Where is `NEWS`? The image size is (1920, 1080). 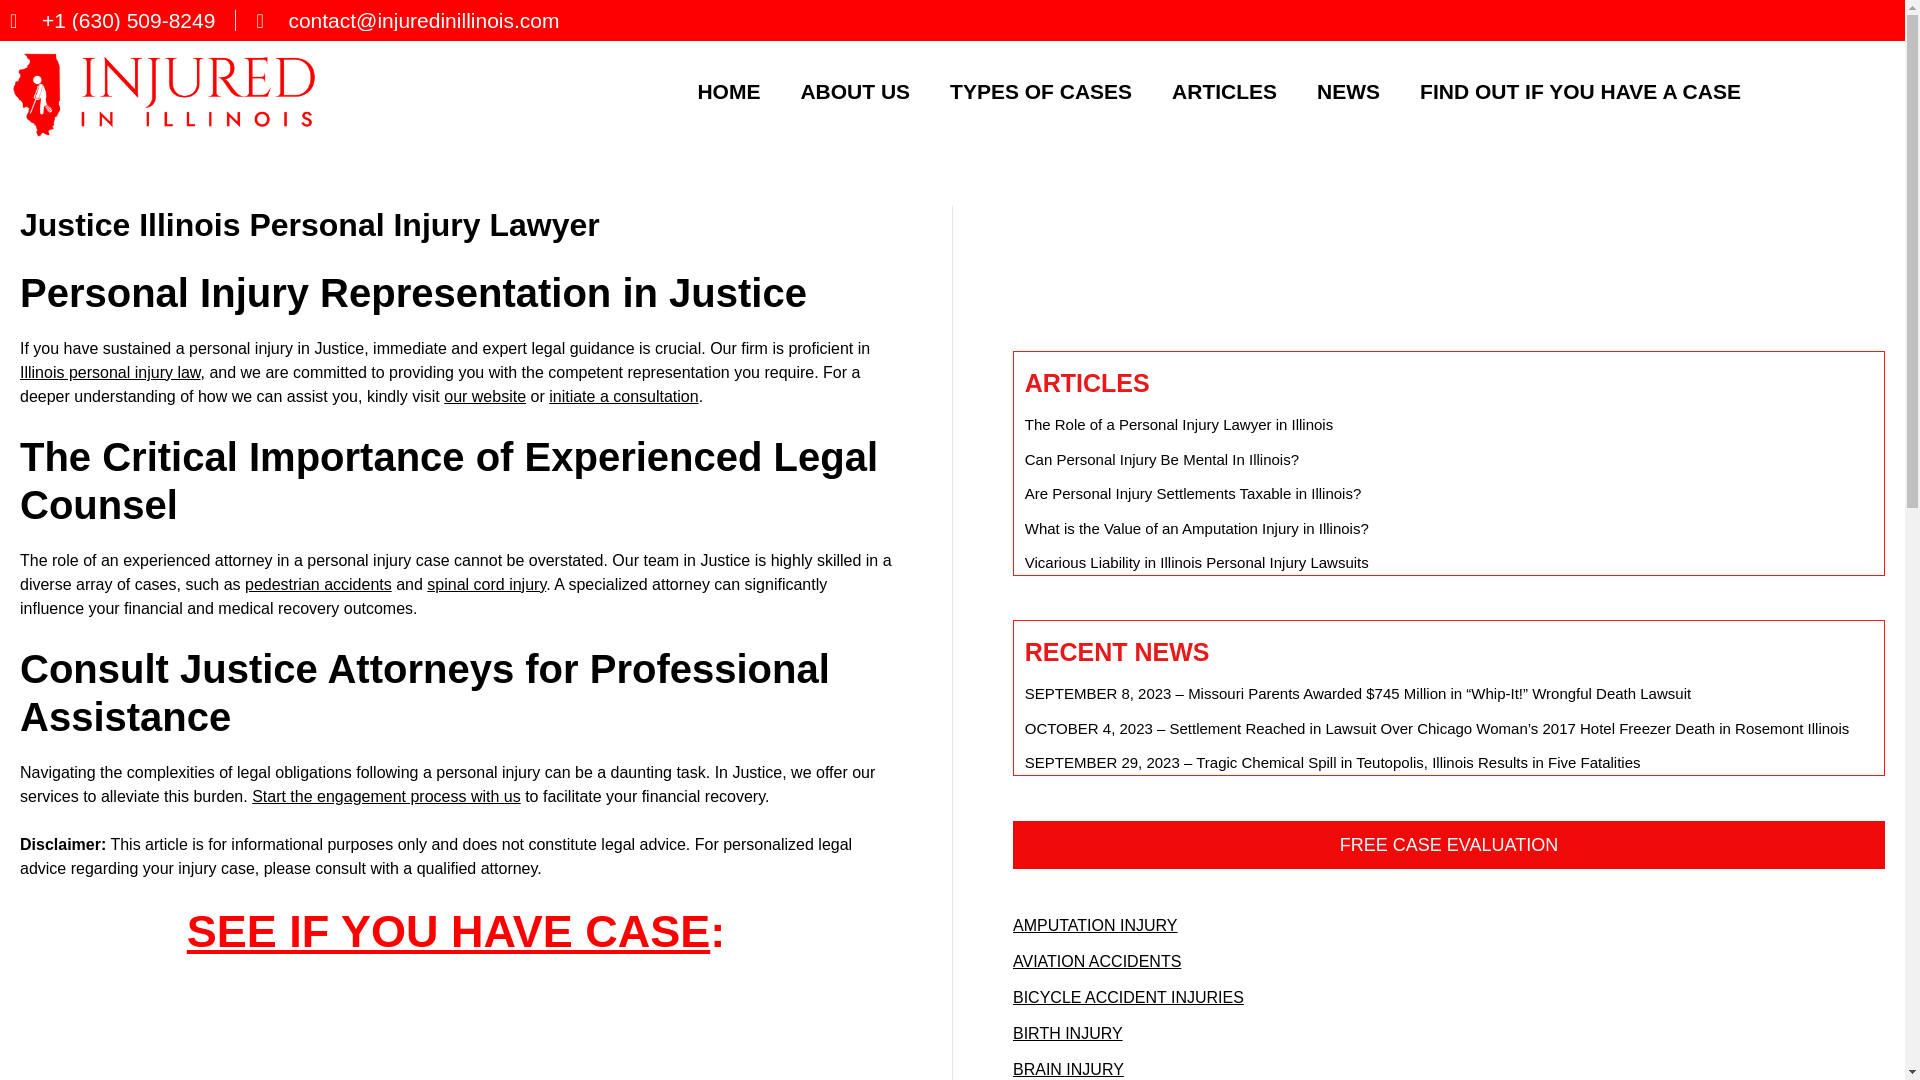 NEWS is located at coordinates (1348, 90).